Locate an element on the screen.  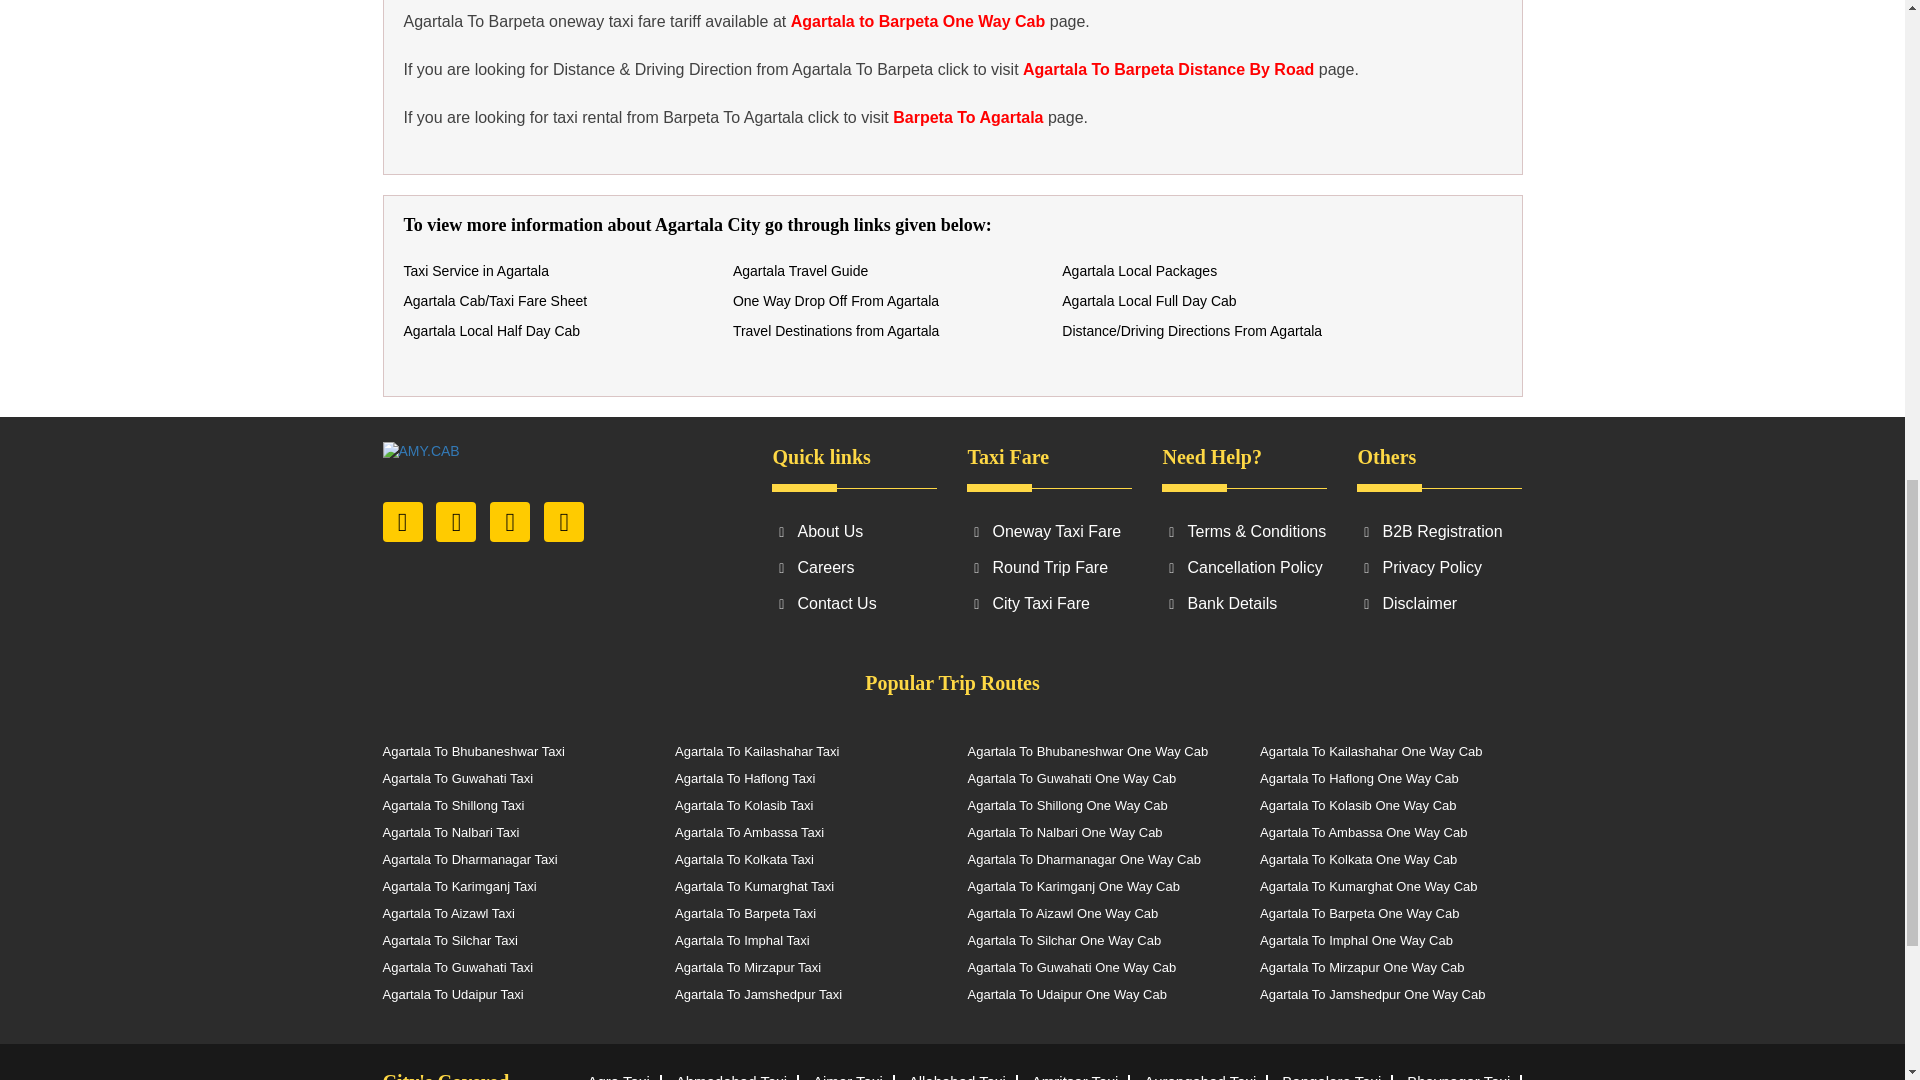
Contact Us is located at coordinates (836, 604).